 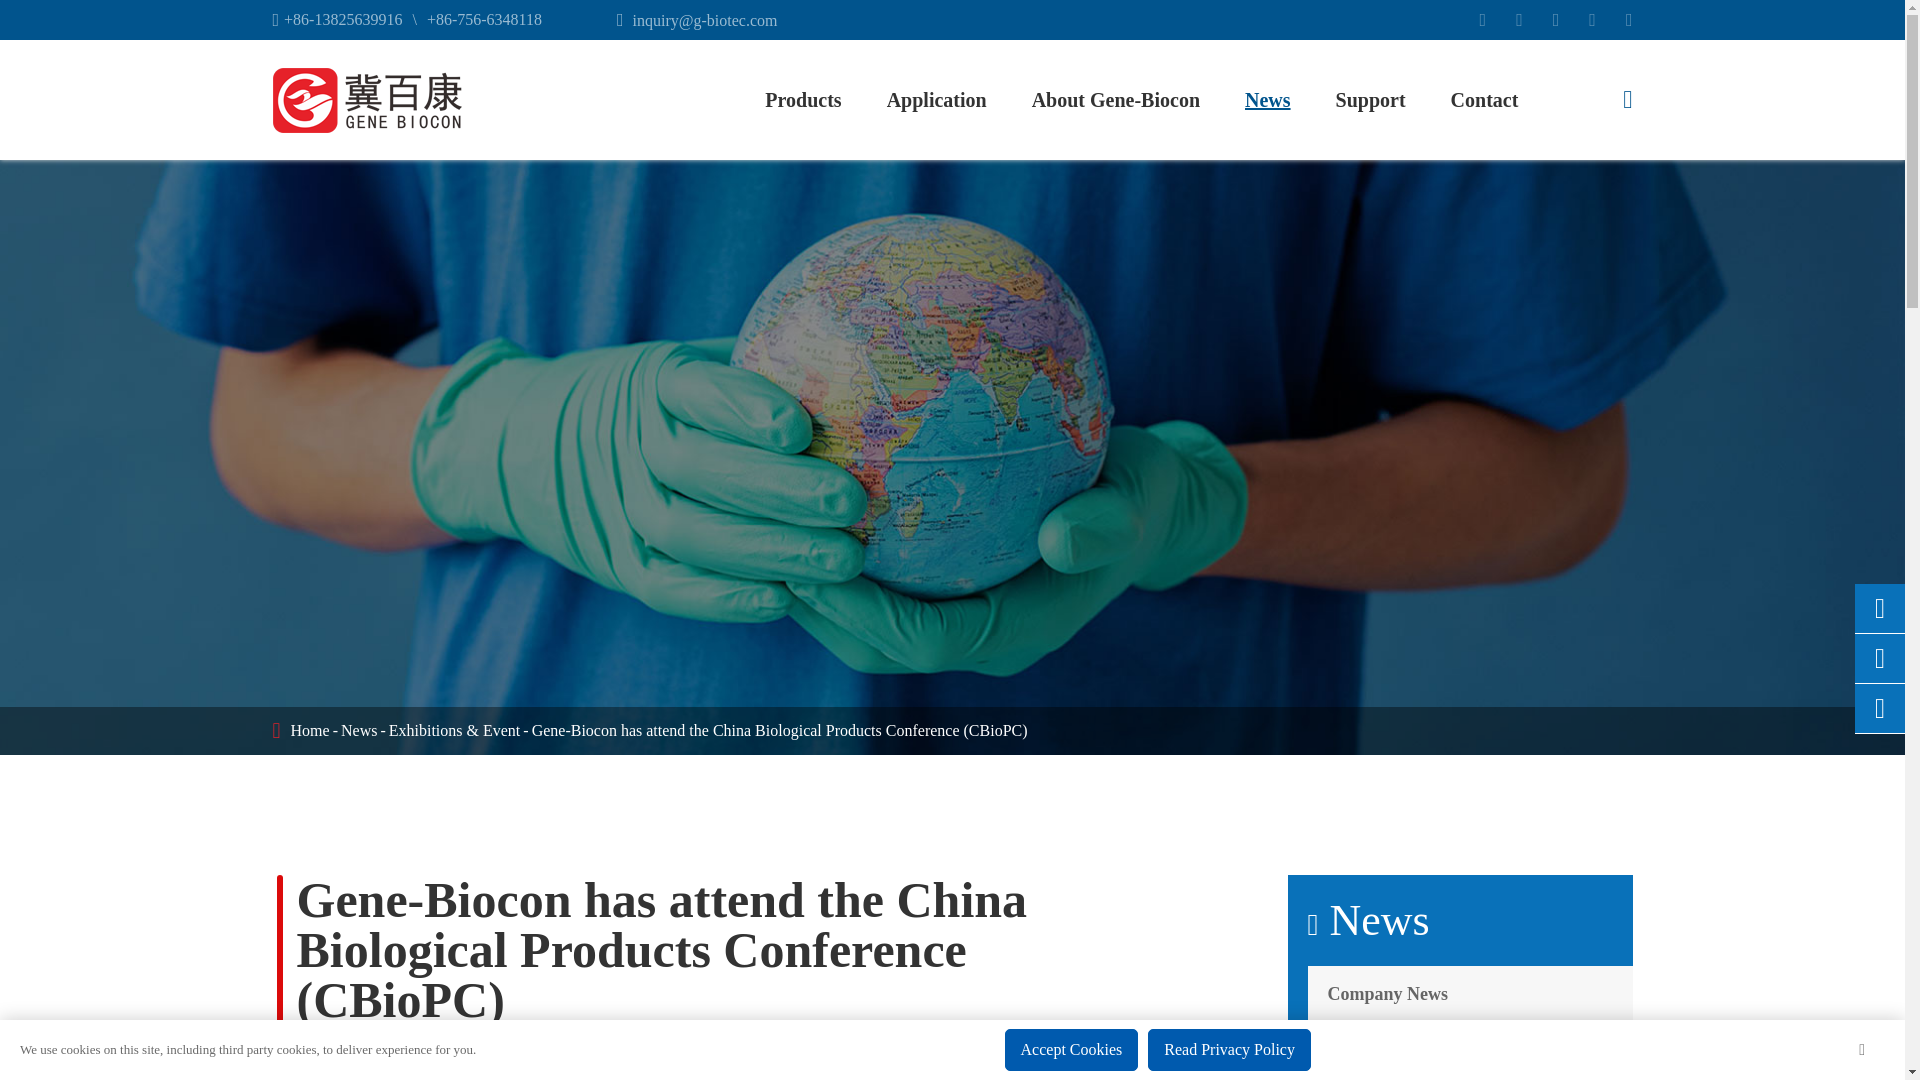 What do you see at coordinates (366, 100) in the screenshot?
I see `Zhuhai Gene-Biocon Biological Technology Co., Ltd.` at bounding box center [366, 100].